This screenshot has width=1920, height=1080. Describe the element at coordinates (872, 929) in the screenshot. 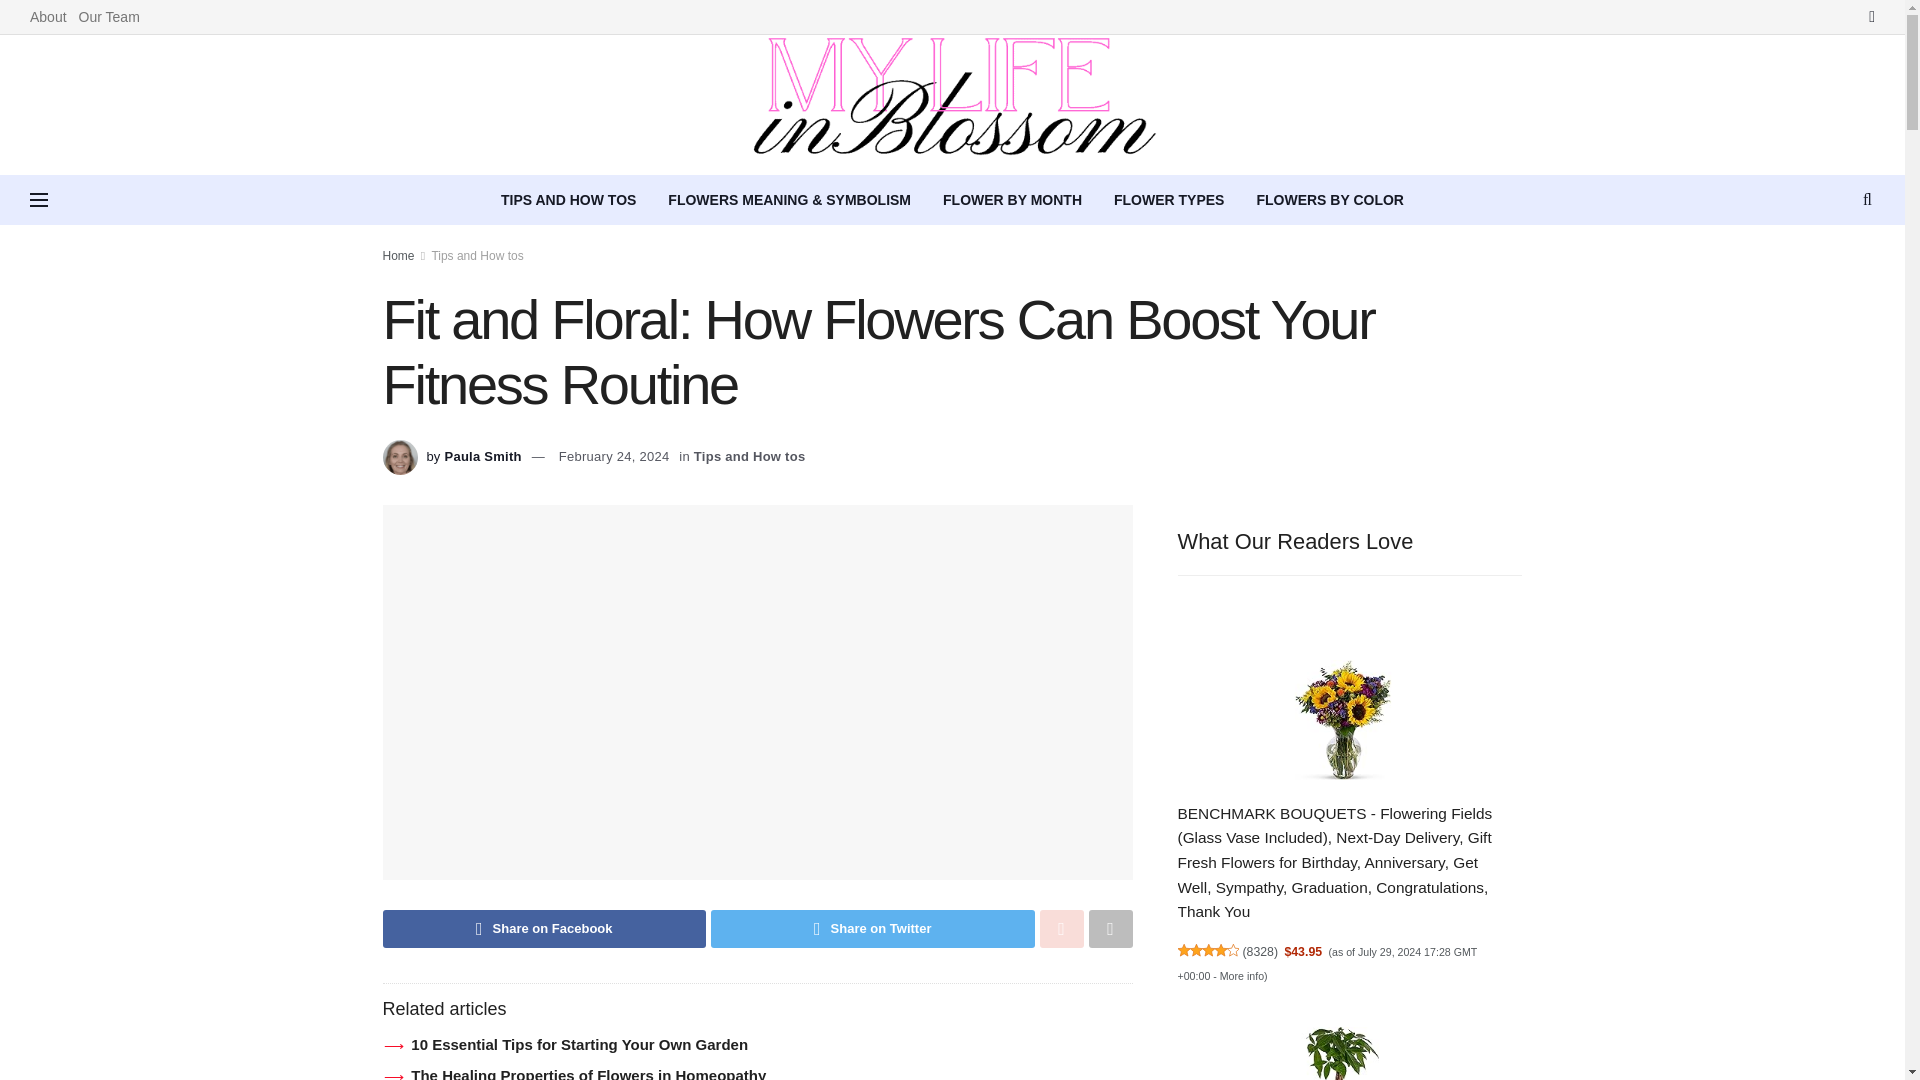

I see `Share on Twitter` at that location.